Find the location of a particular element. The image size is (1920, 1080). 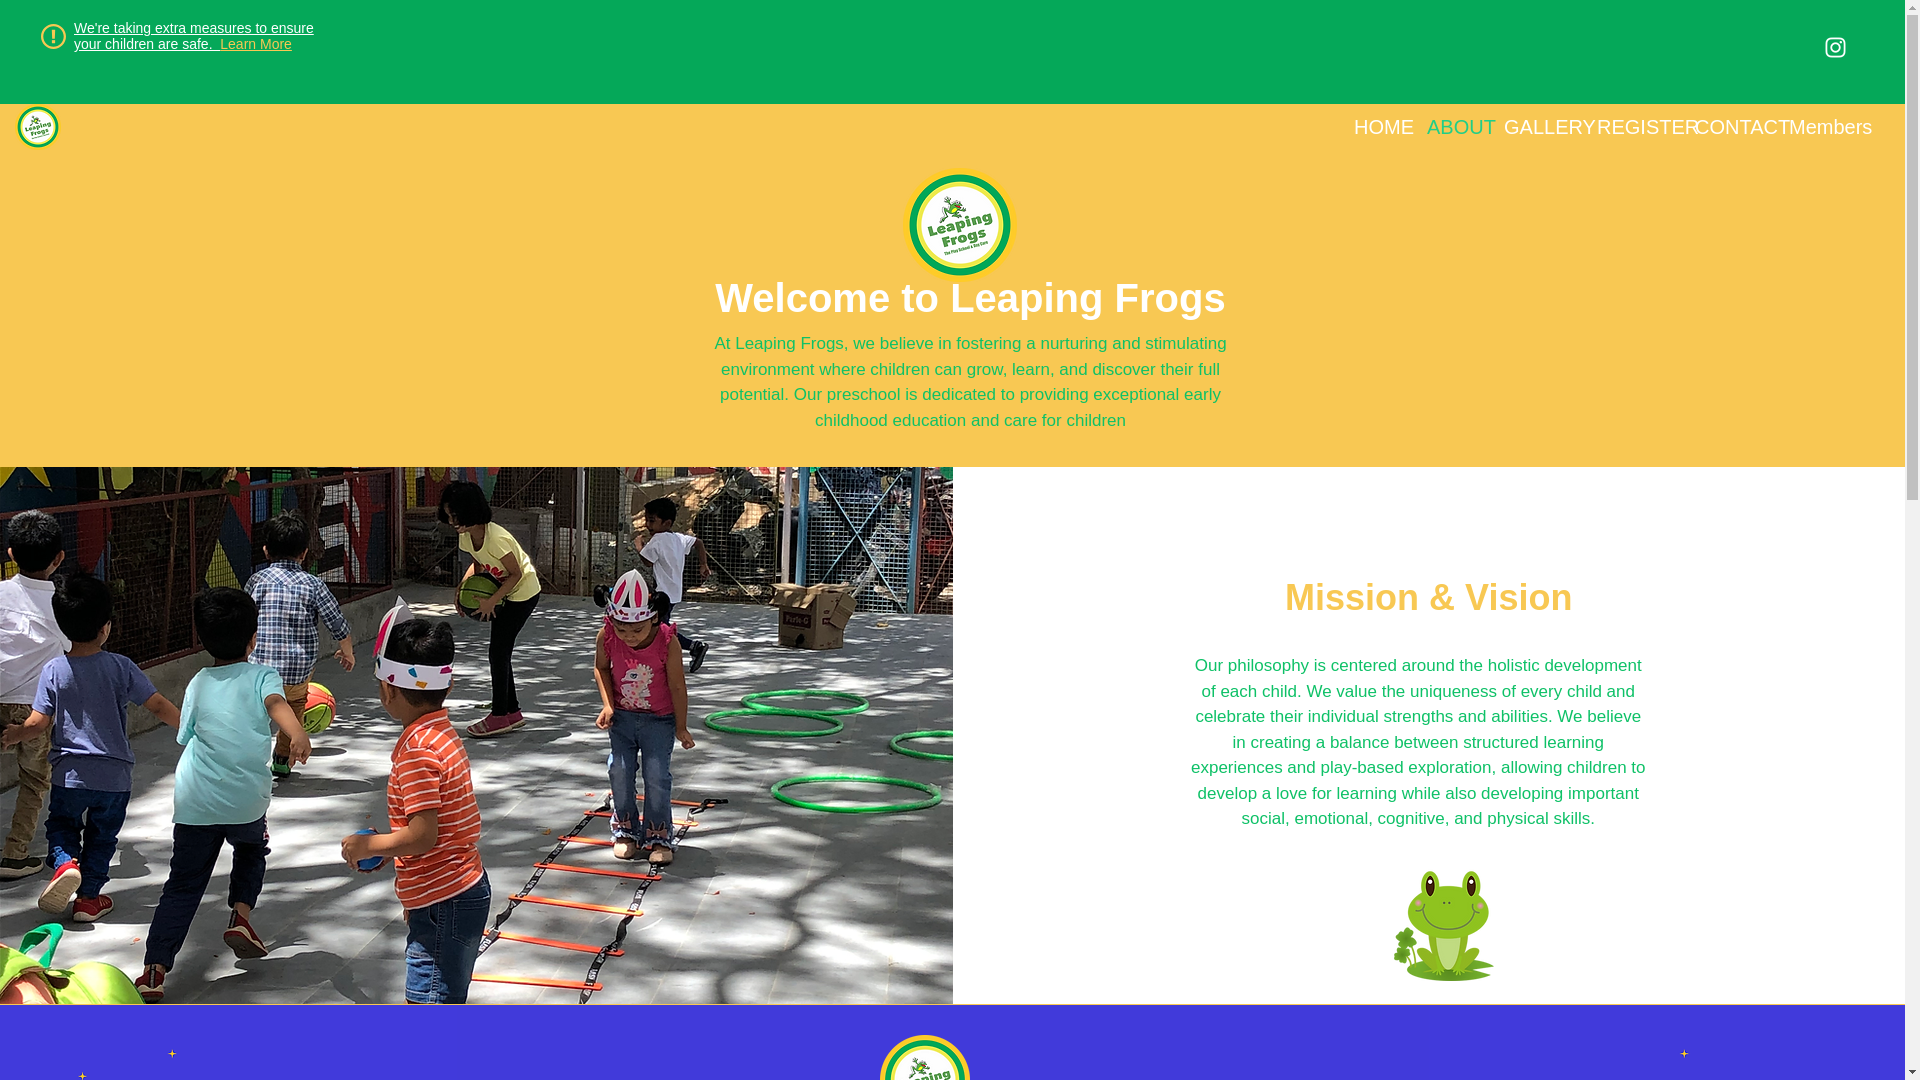

Members is located at coordinates (1828, 126).